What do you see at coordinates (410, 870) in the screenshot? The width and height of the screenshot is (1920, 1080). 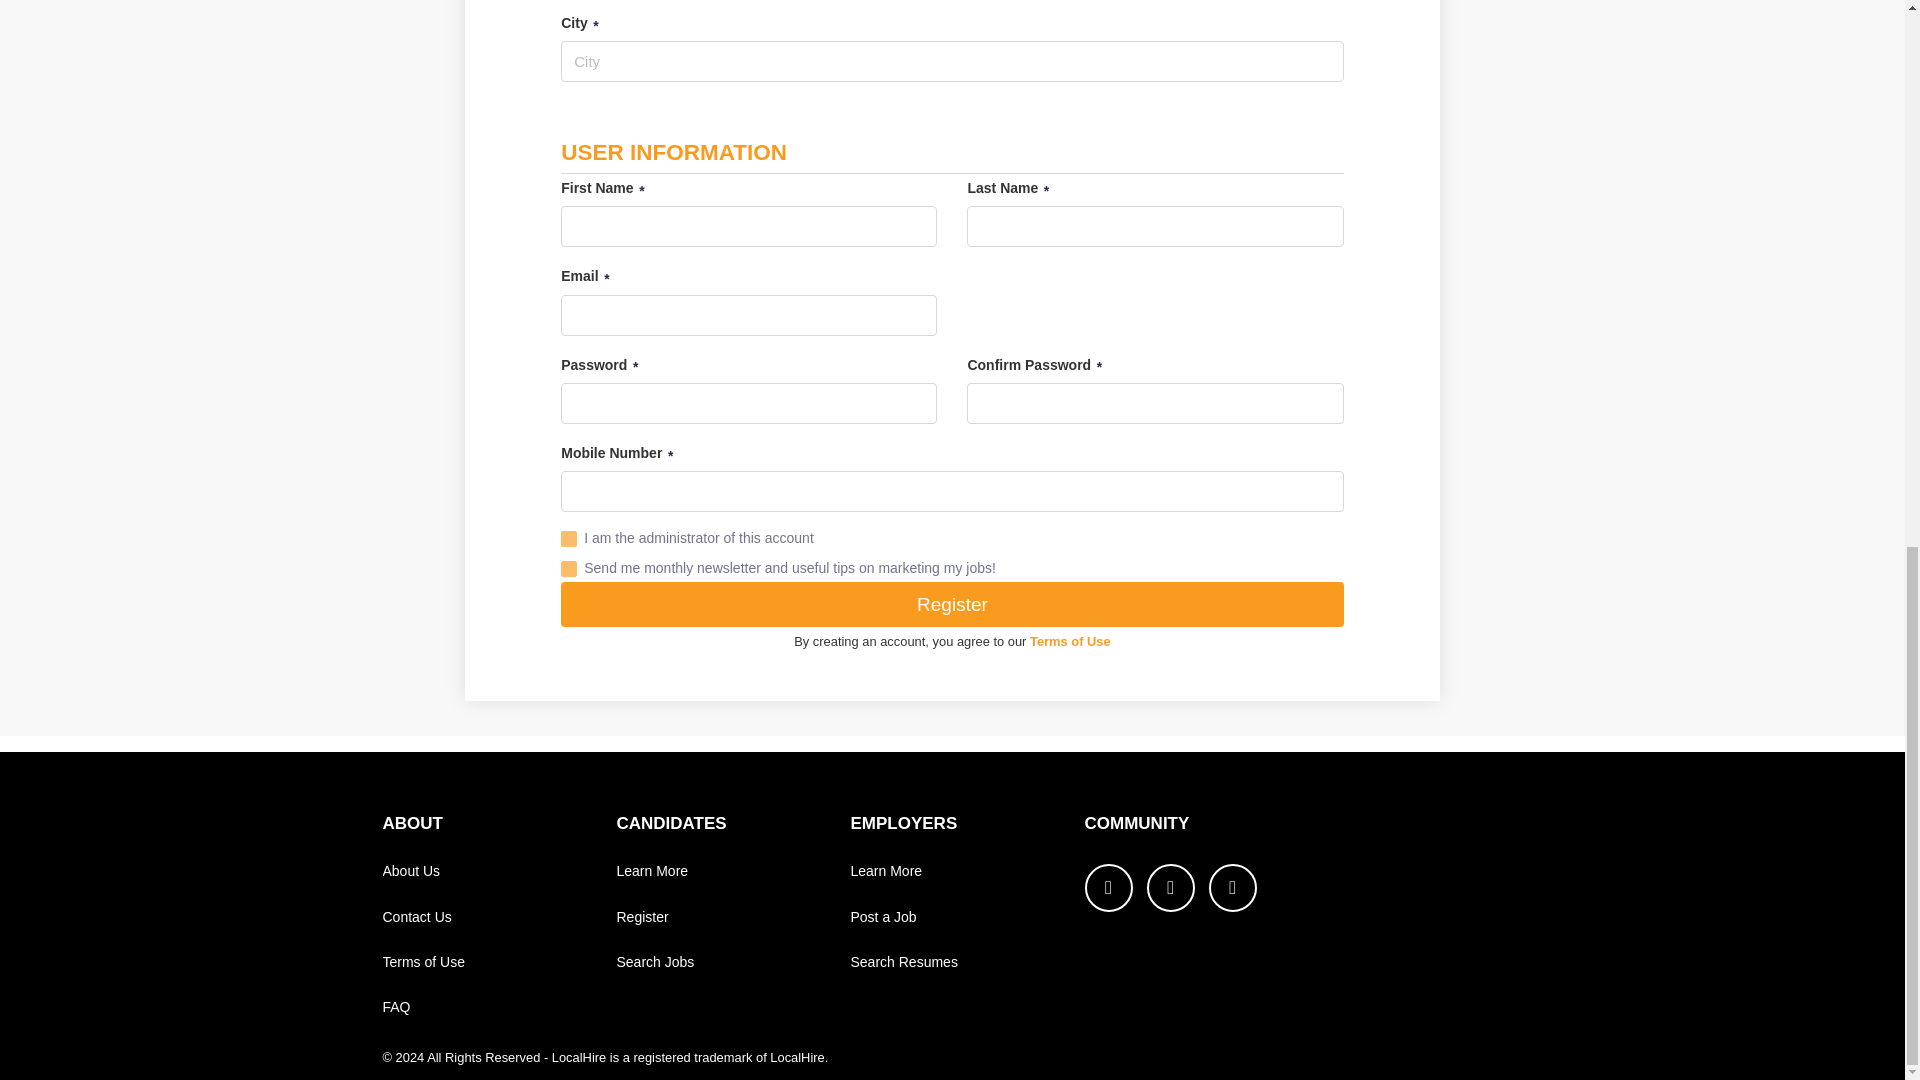 I see `About Us` at bounding box center [410, 870].